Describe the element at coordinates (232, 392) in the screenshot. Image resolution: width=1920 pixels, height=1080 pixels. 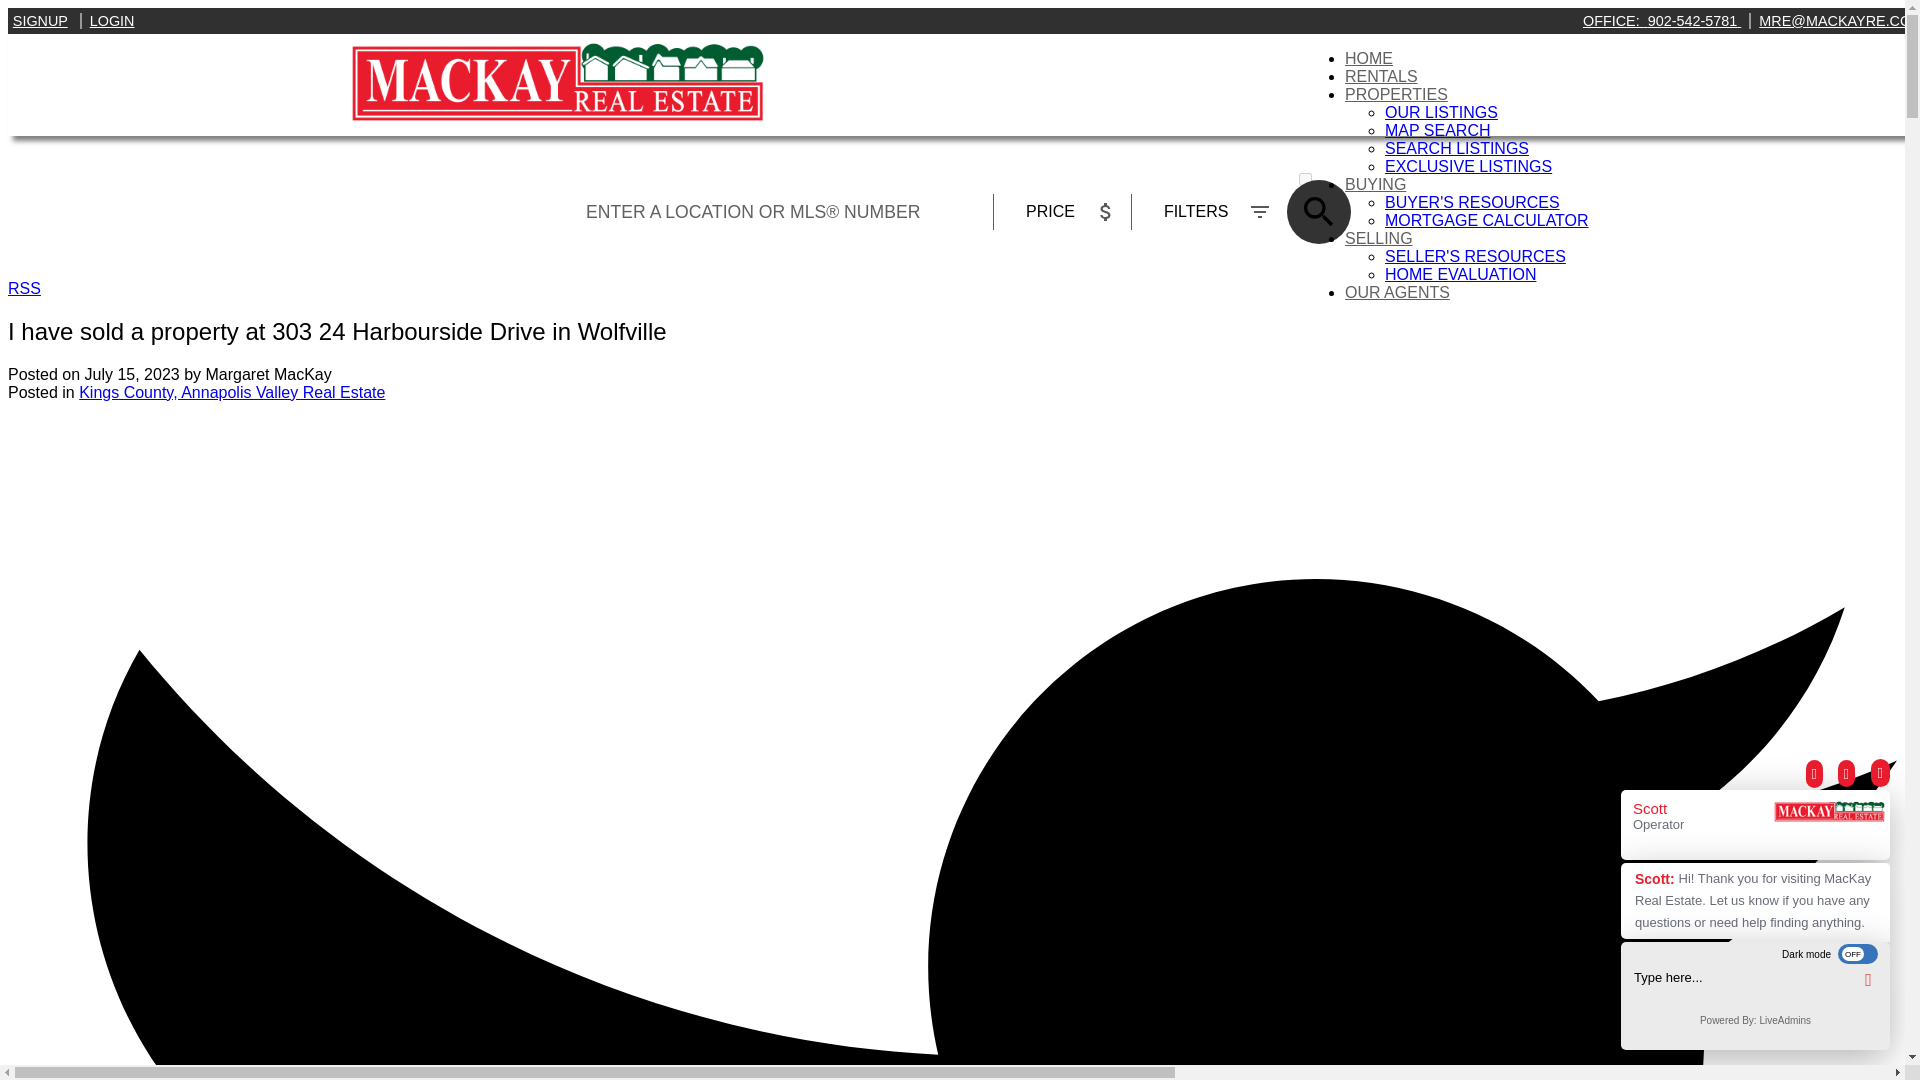
I see `Kings County, Annapolis Valley Real Estate` at that location.